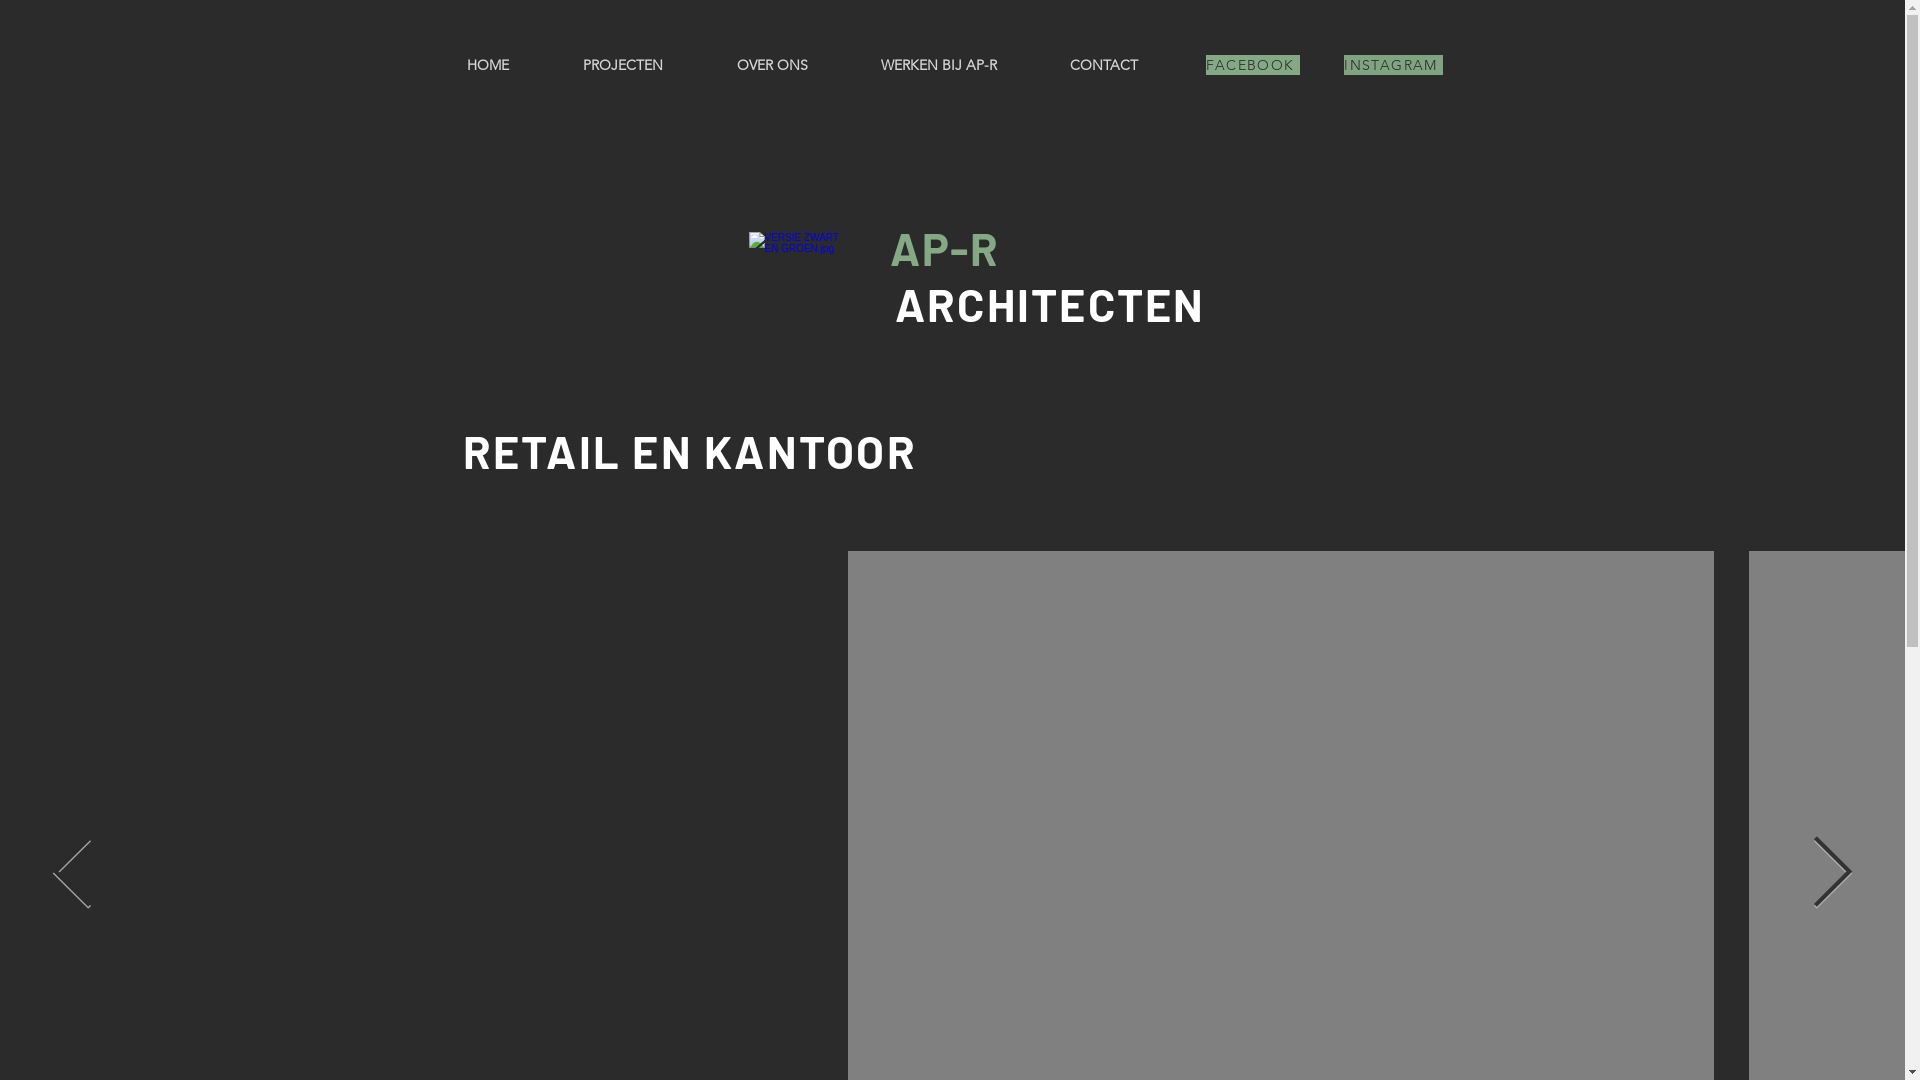 This screenshot has width=1920, height=1080. Describe the element at coordinates (689, 451) in the screenshot. I see `RETAIL EN KANTOOR` at that location.